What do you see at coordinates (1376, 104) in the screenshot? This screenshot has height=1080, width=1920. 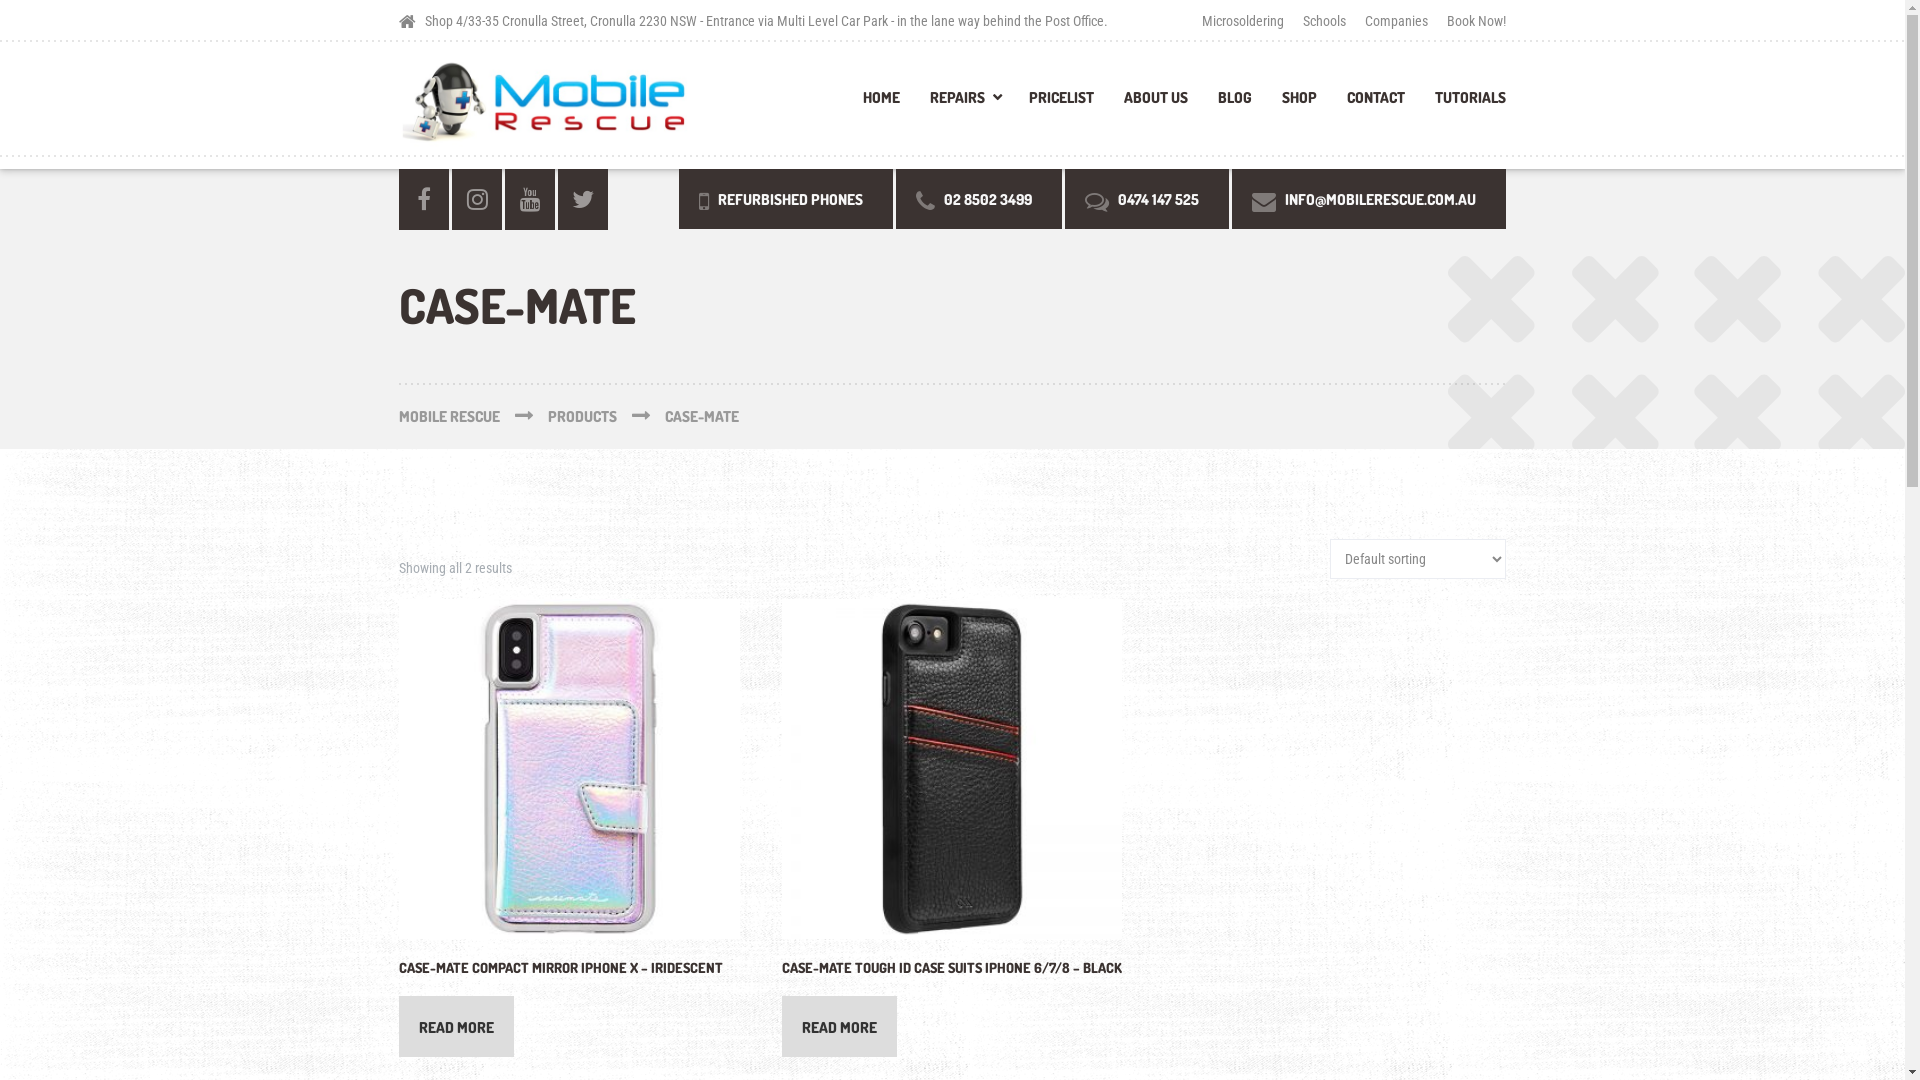 I see `CONTACT` at bounding box center [1376, 104].